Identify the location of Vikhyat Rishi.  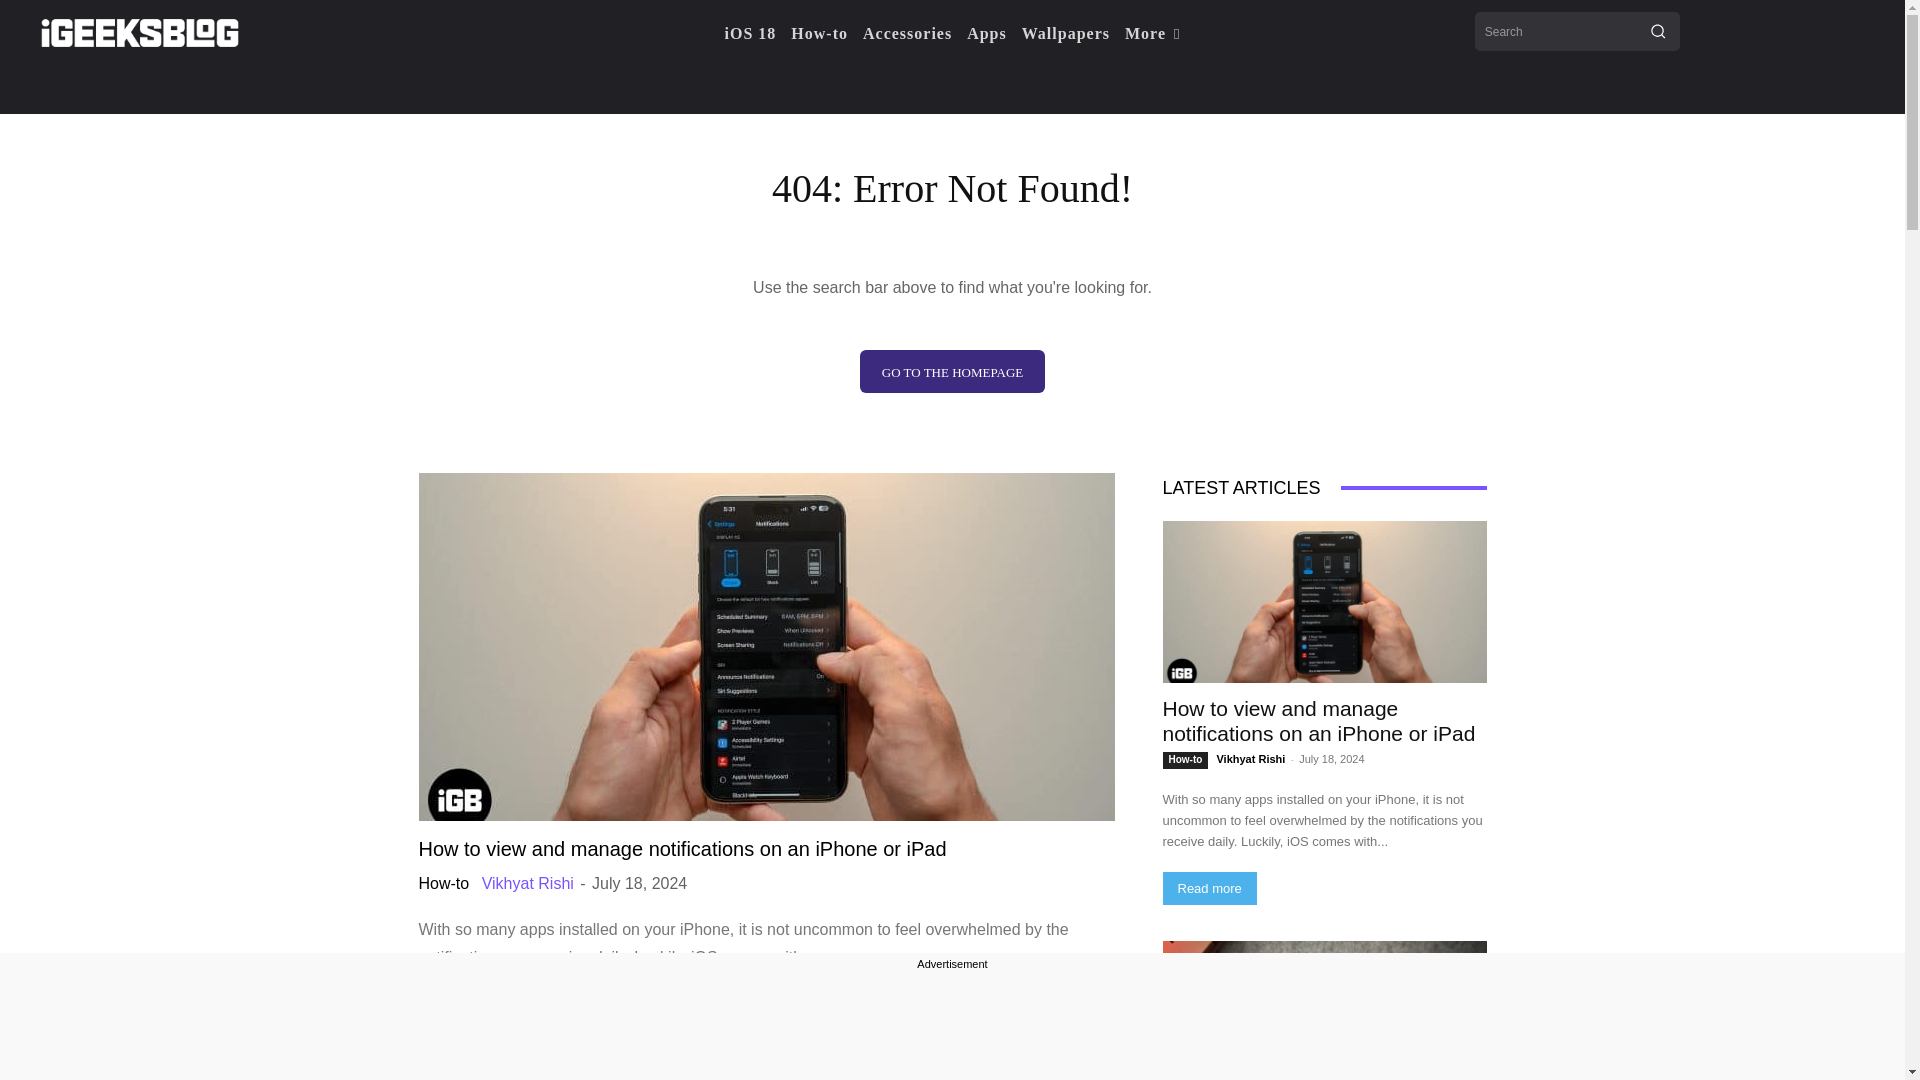
(528, 883).